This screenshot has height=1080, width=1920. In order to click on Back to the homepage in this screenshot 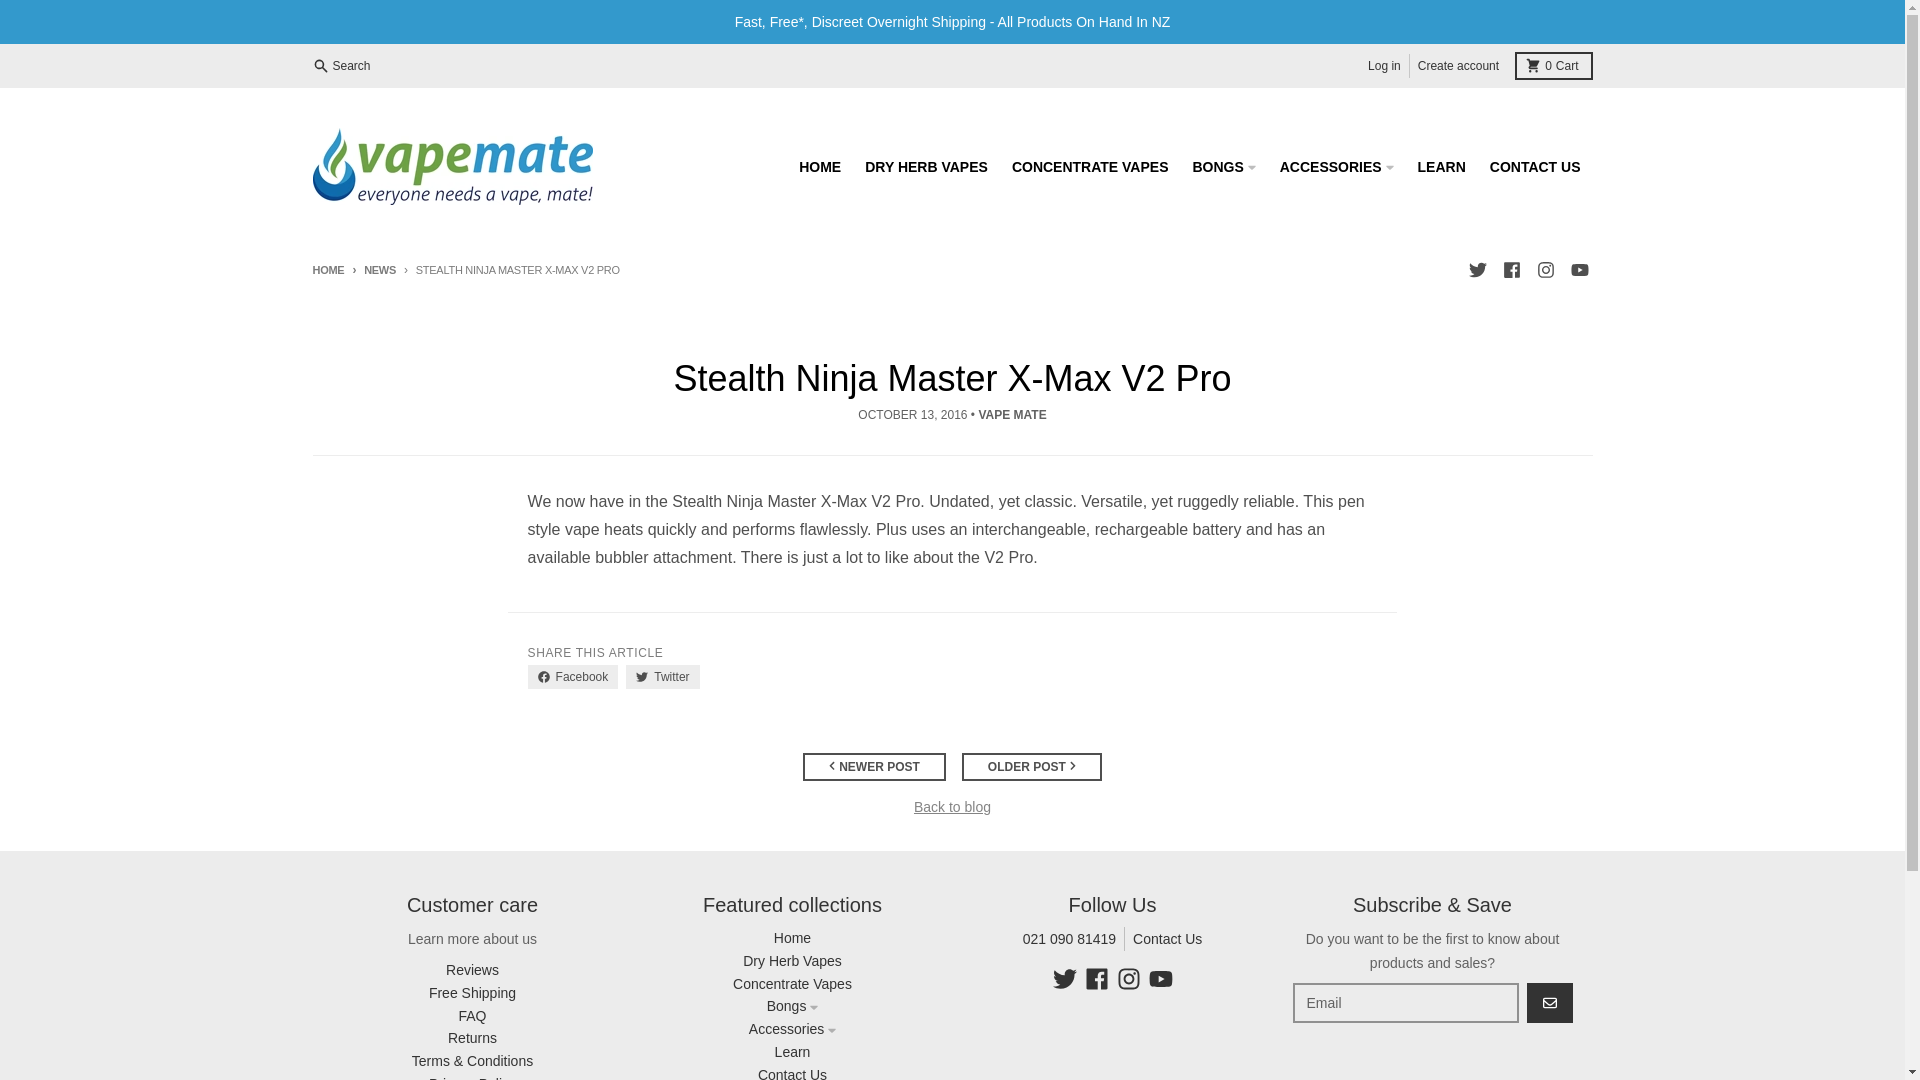, I will do `click(1578, 270)`.